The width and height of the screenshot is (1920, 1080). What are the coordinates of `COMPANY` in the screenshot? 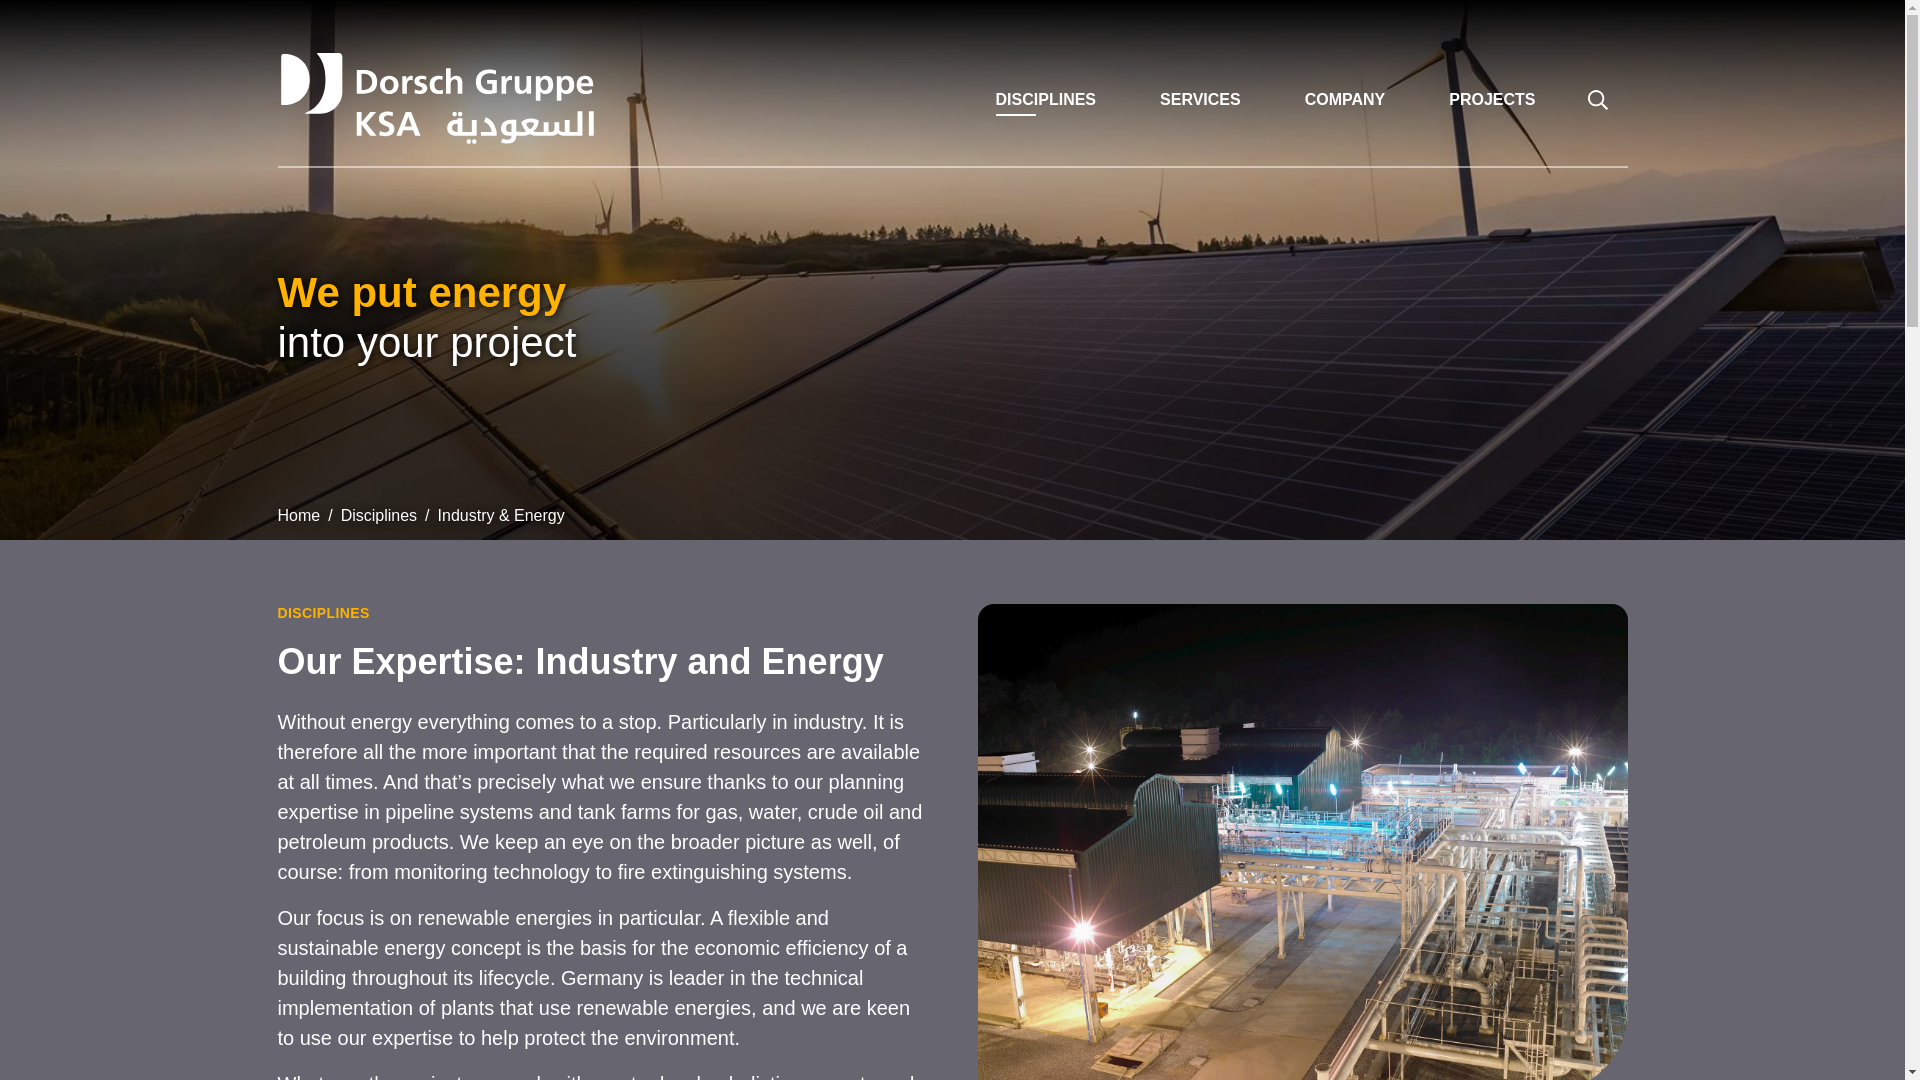 It's located at (1345, 99).